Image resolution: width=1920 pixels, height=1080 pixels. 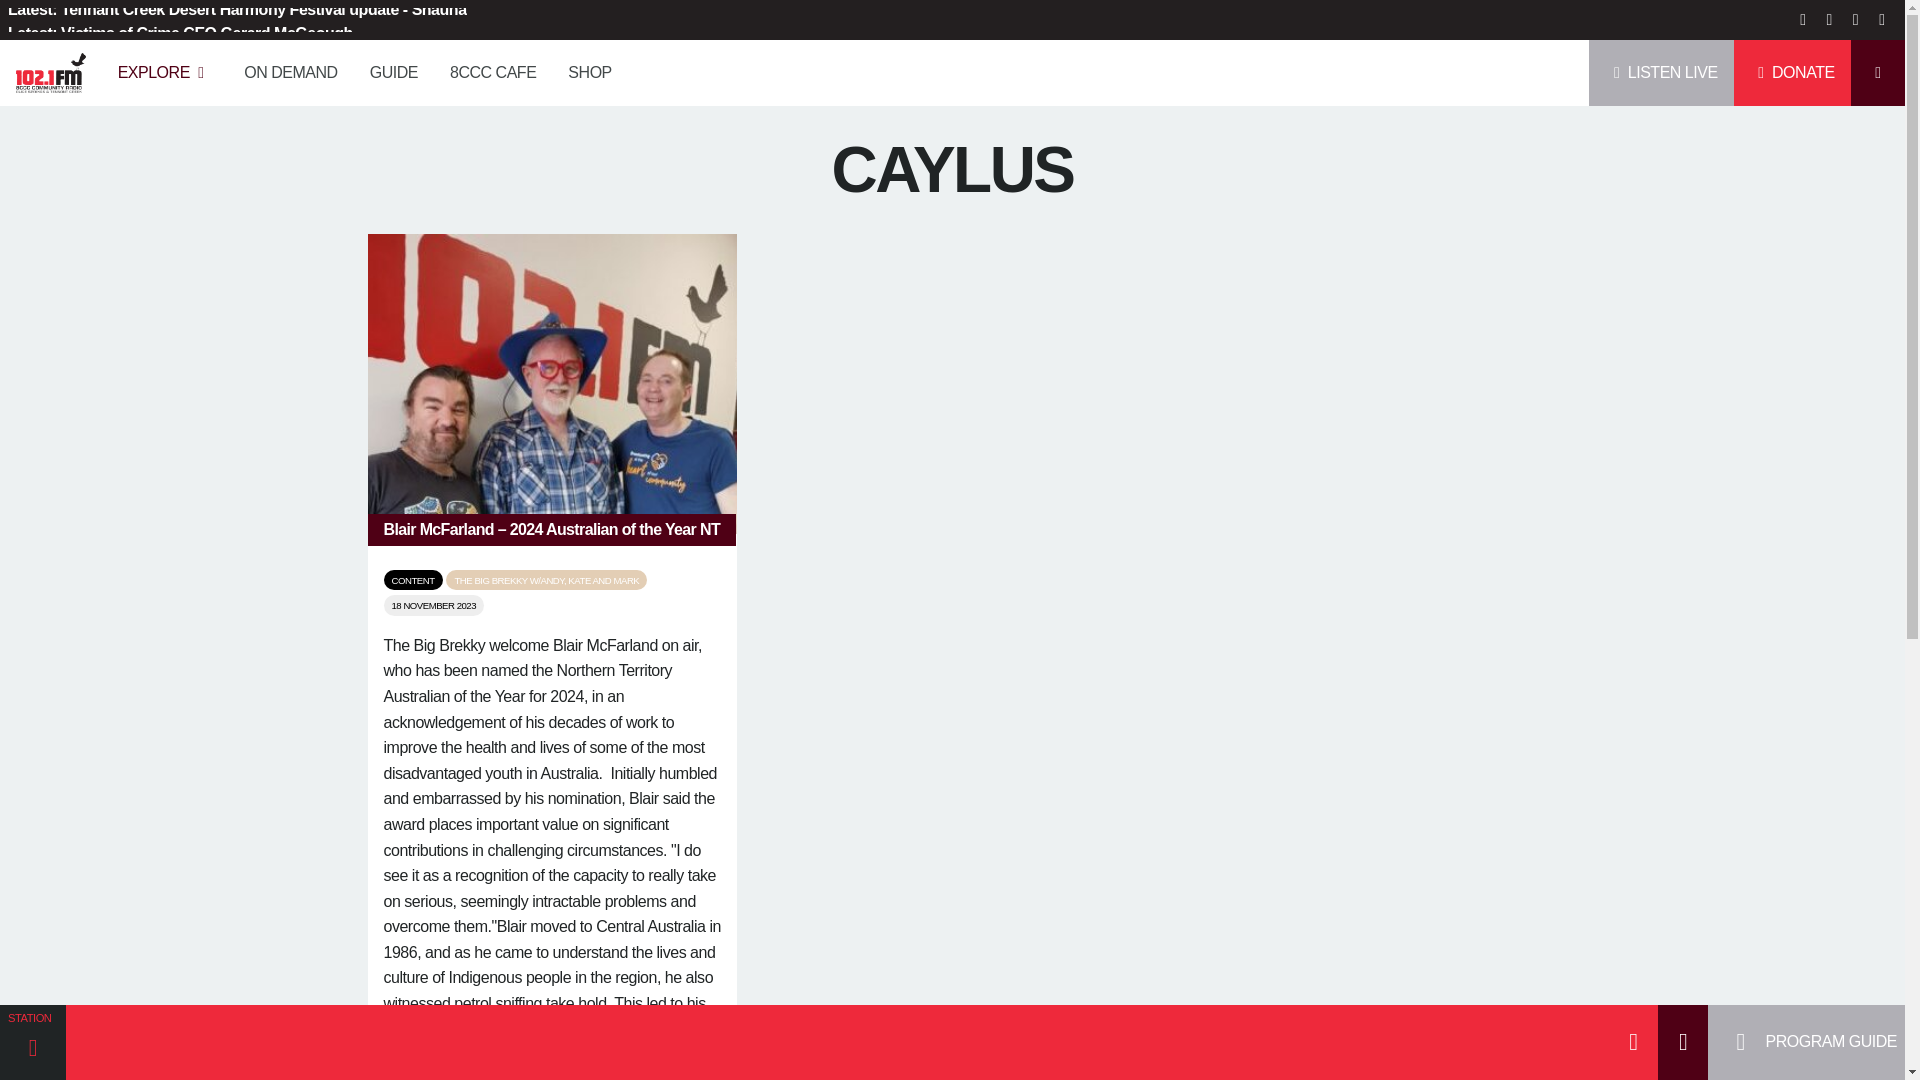 I want to click on ON DEMAND, so click(x=290, y=72).